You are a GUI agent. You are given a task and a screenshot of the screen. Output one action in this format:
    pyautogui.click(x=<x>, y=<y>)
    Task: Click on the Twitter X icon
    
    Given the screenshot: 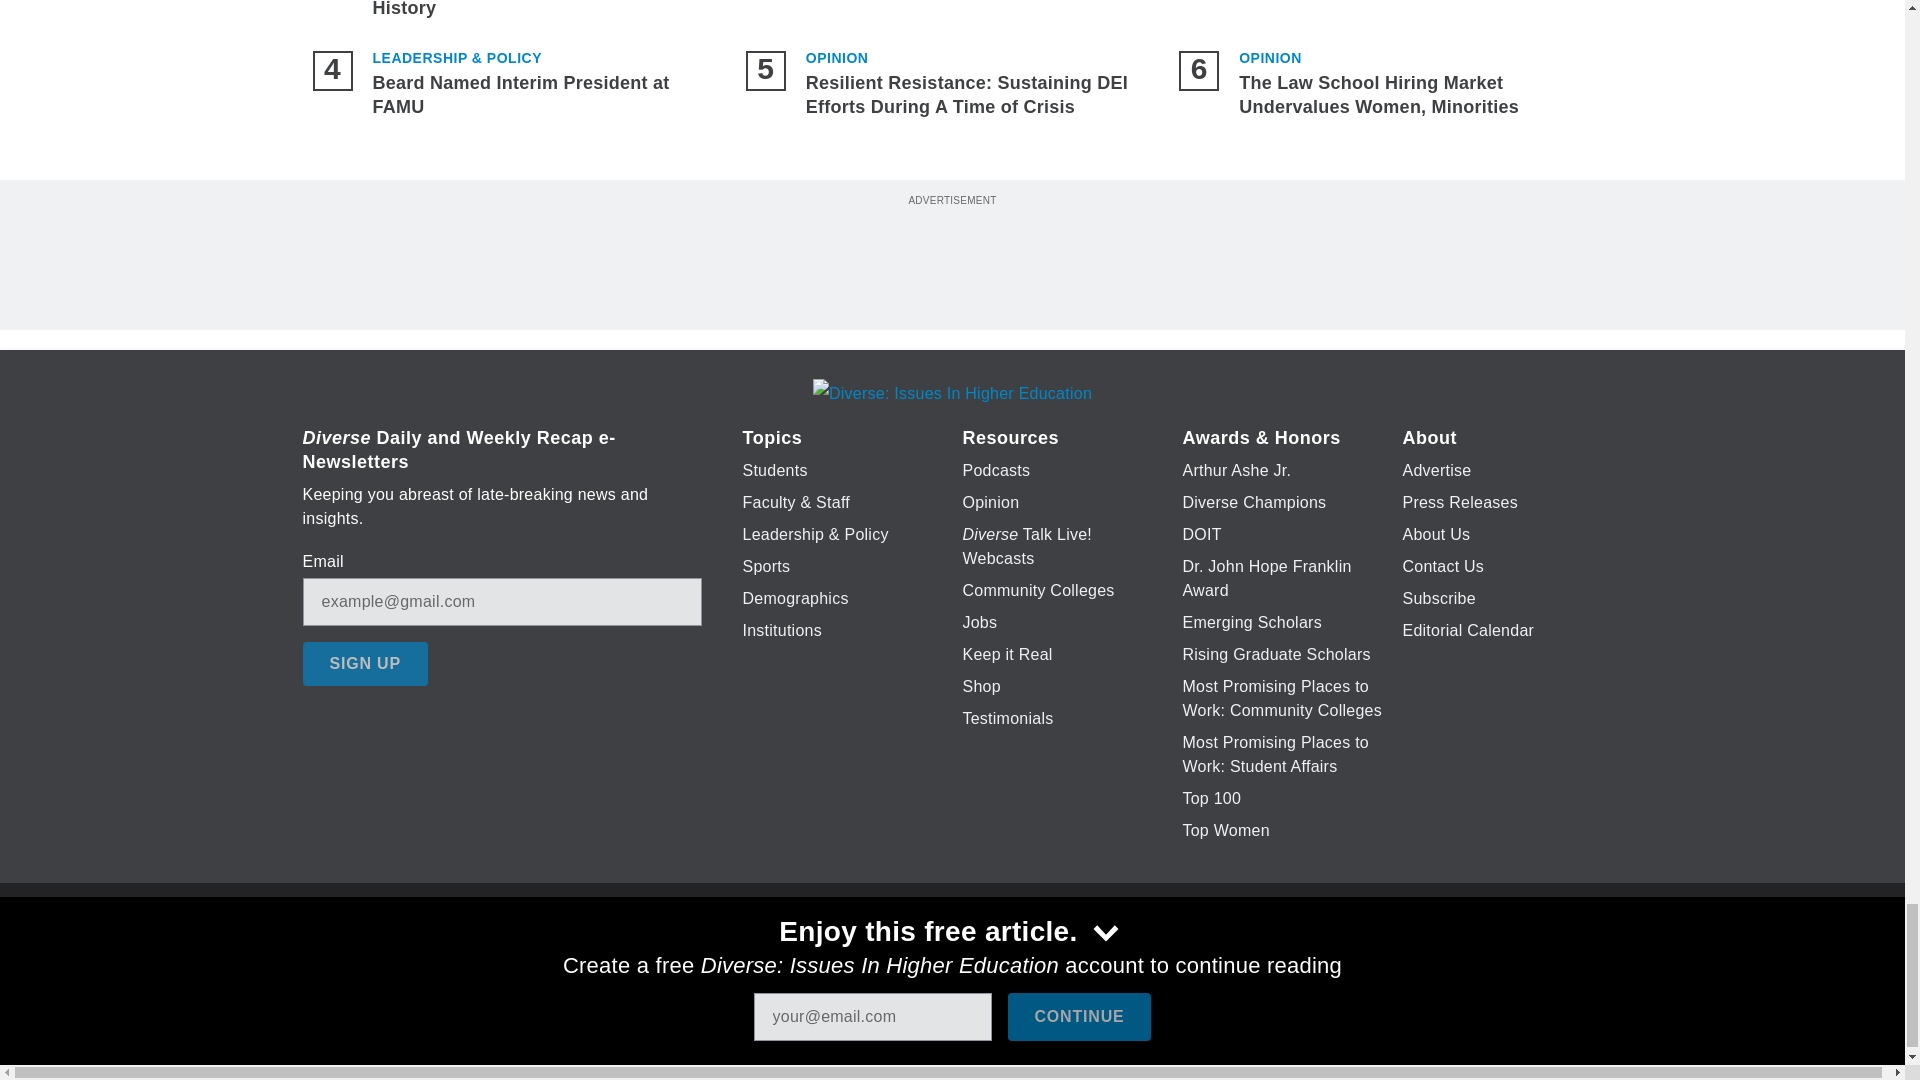 What is the action you would take?
    pyautogui.click(x=890, y=958)
    